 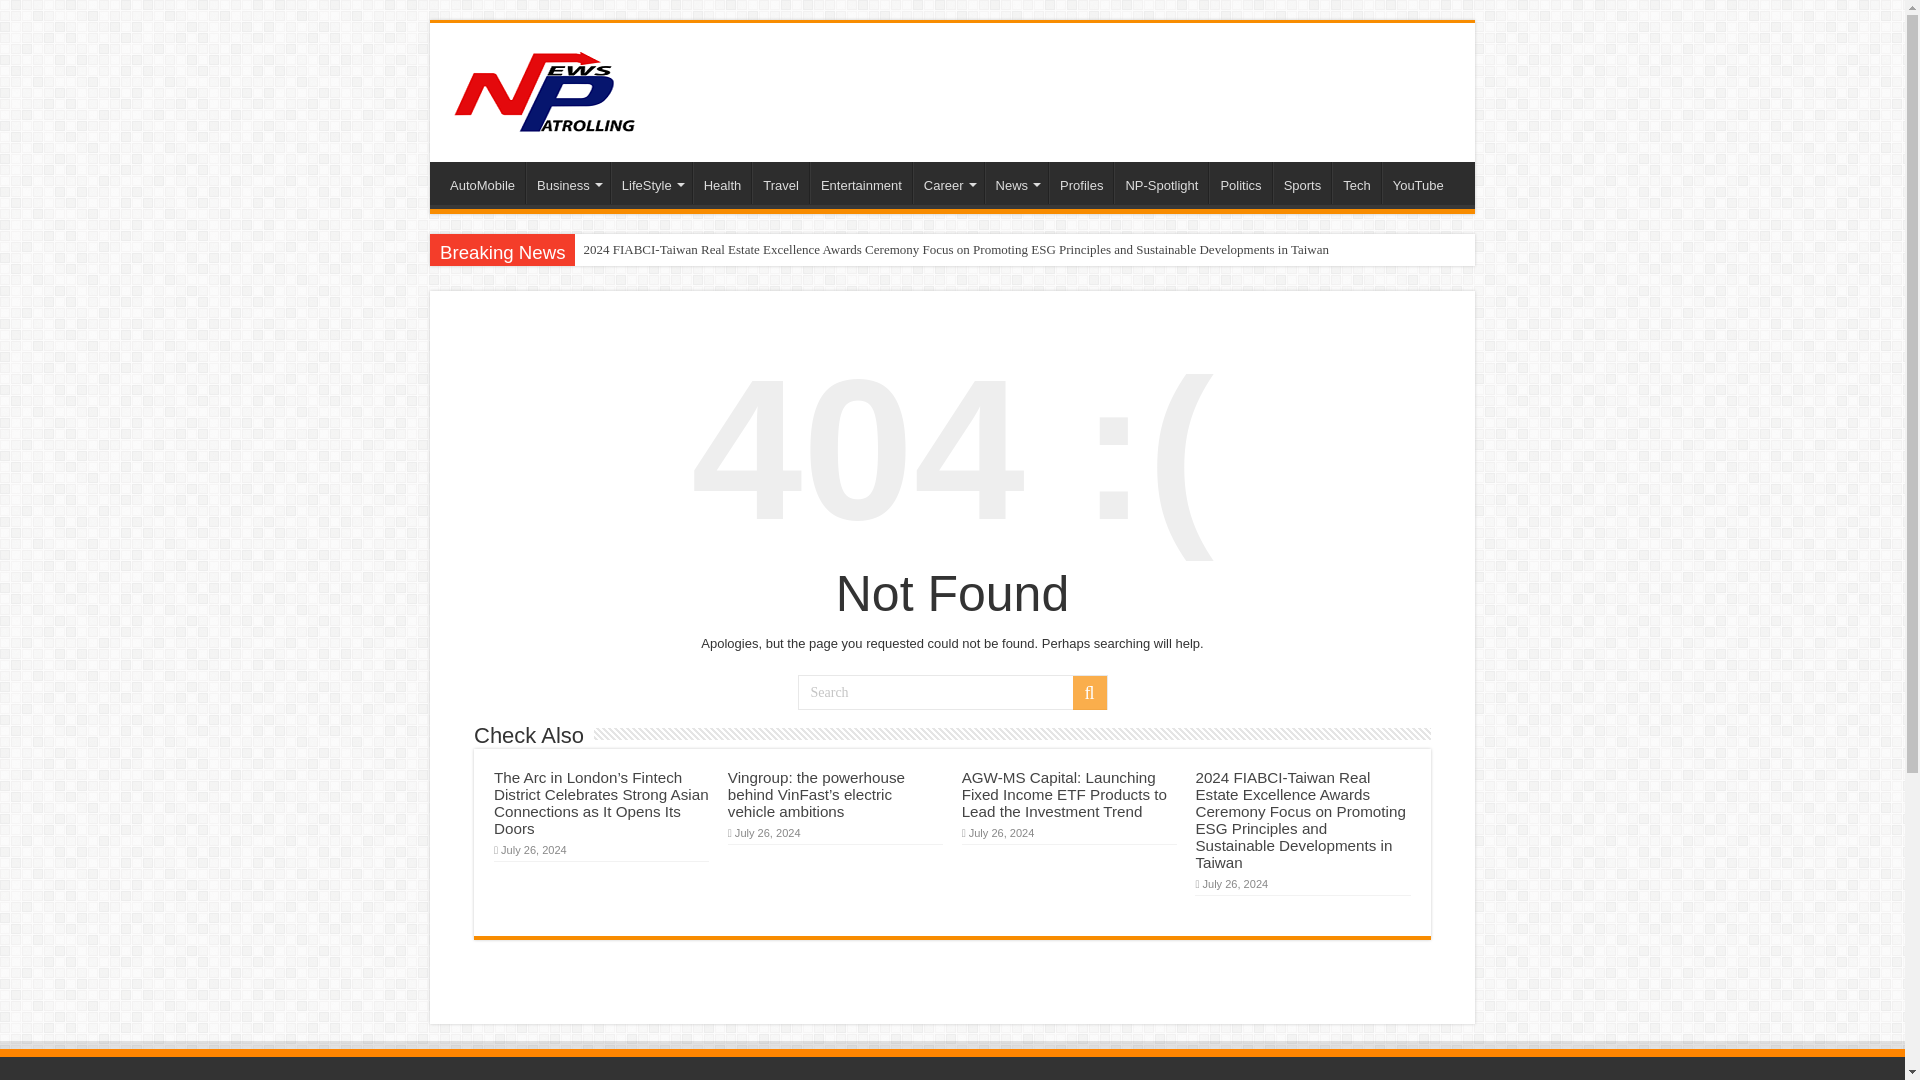 What do you see at coordinates (780, 183) in the screenshot?
I see `Travel` at bounding box center [780, 183].